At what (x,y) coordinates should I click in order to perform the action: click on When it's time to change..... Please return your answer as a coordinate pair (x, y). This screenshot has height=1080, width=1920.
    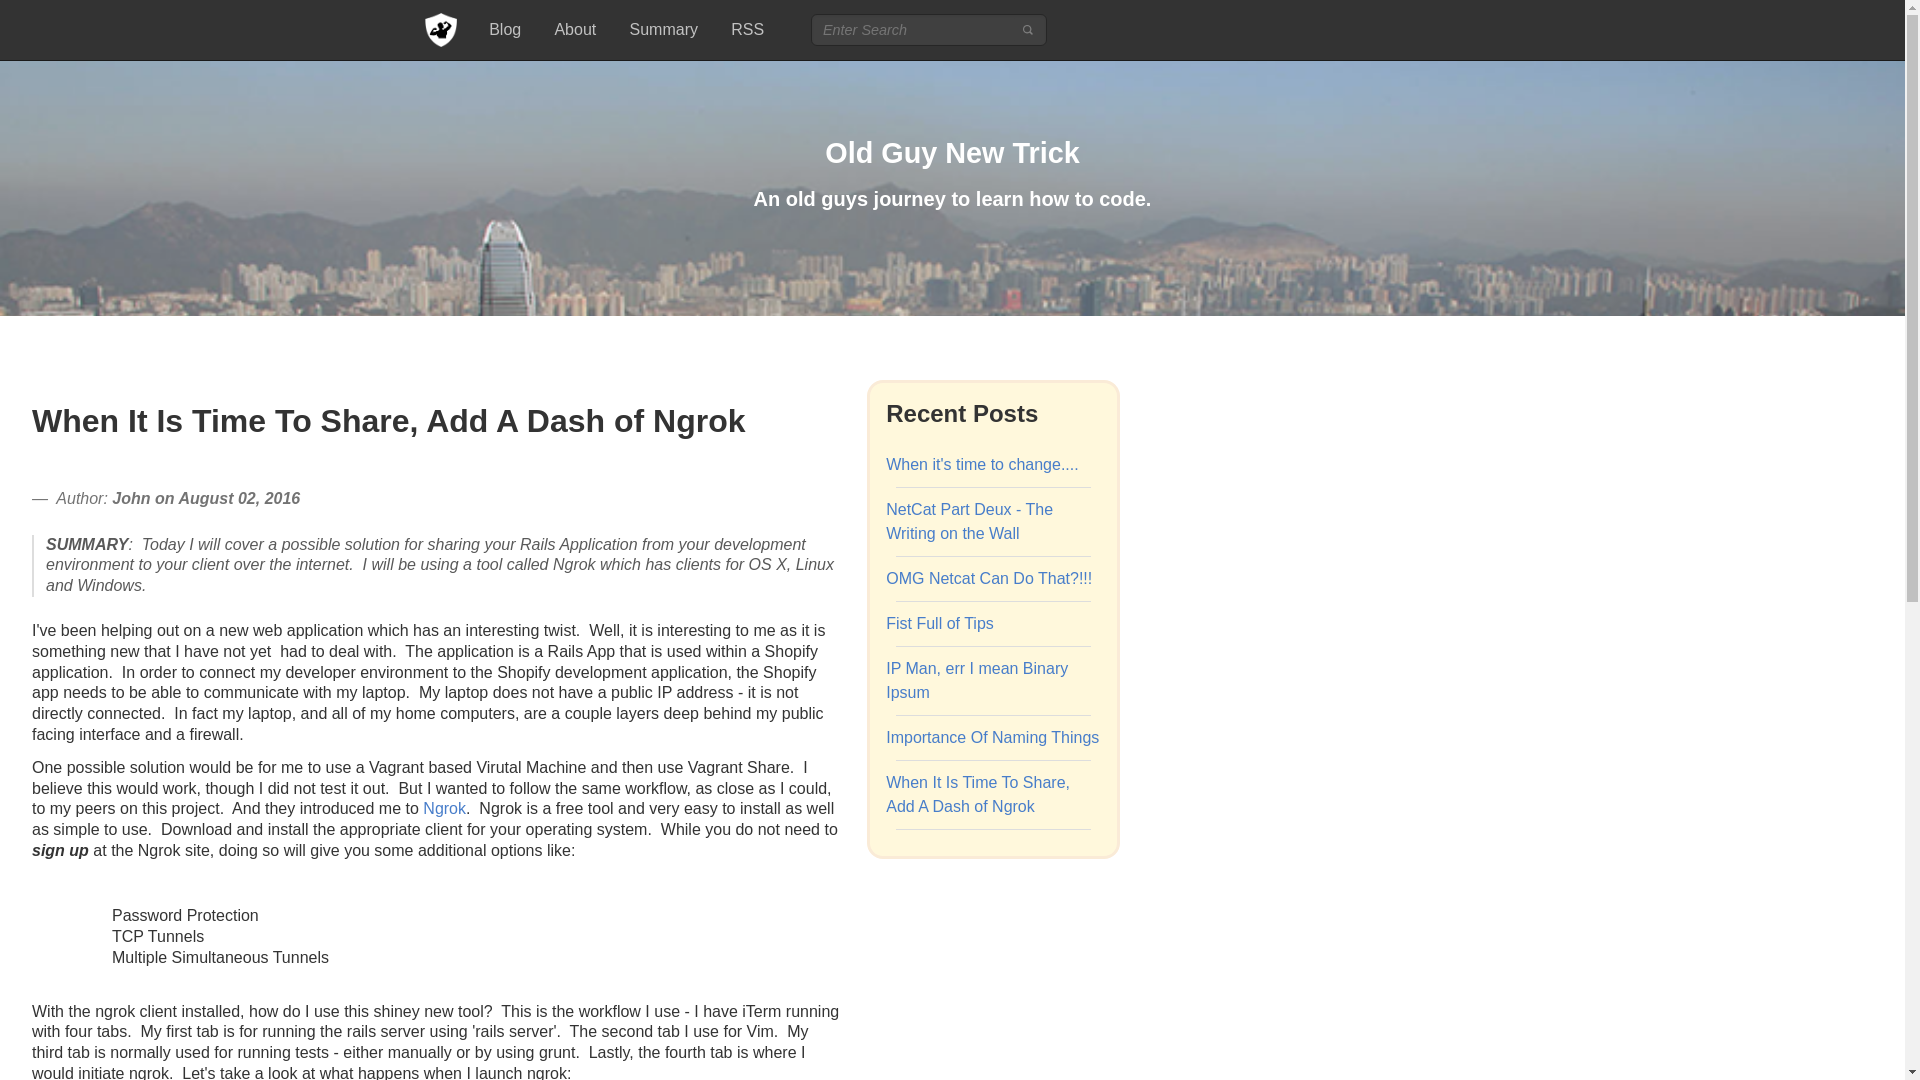
    Looking at the image, I should click on (981, 464).